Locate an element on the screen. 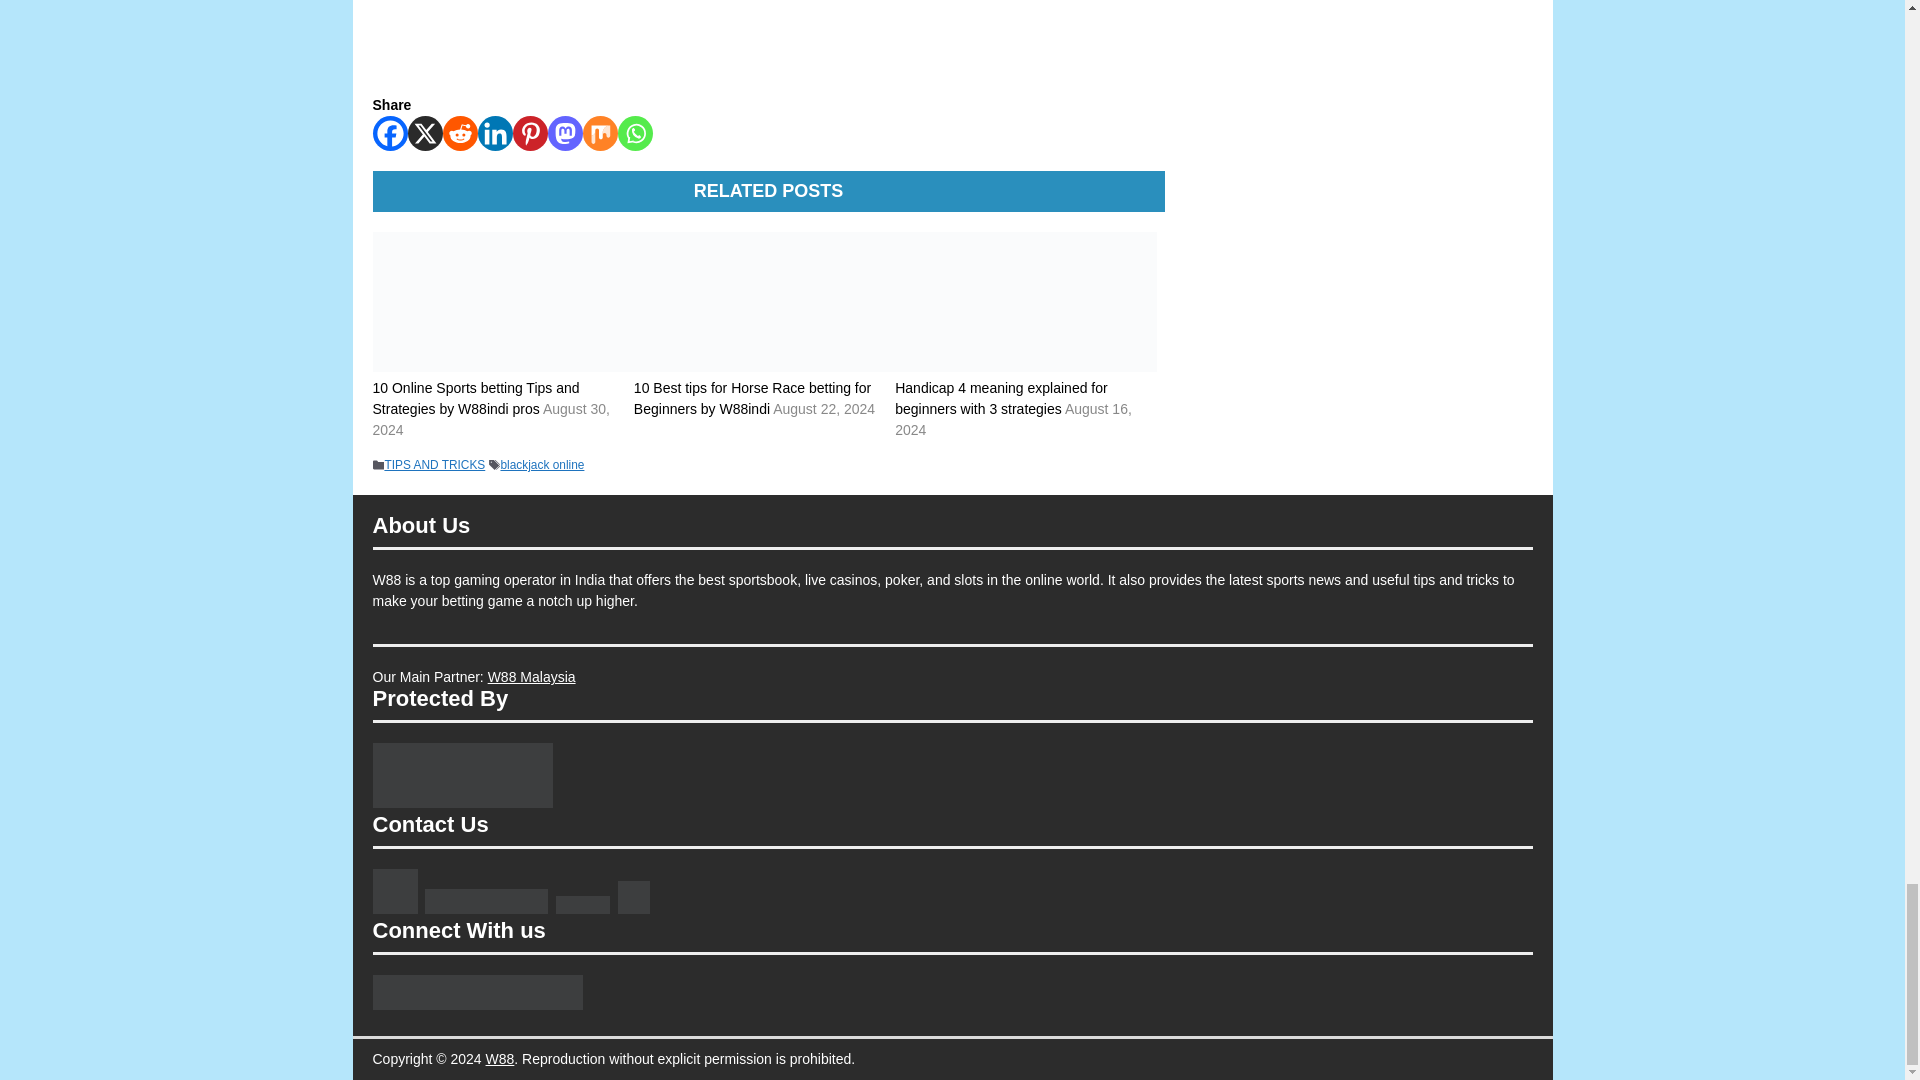 The image size is (1920, 1080). Reddit is located at coordinates (458, 133).